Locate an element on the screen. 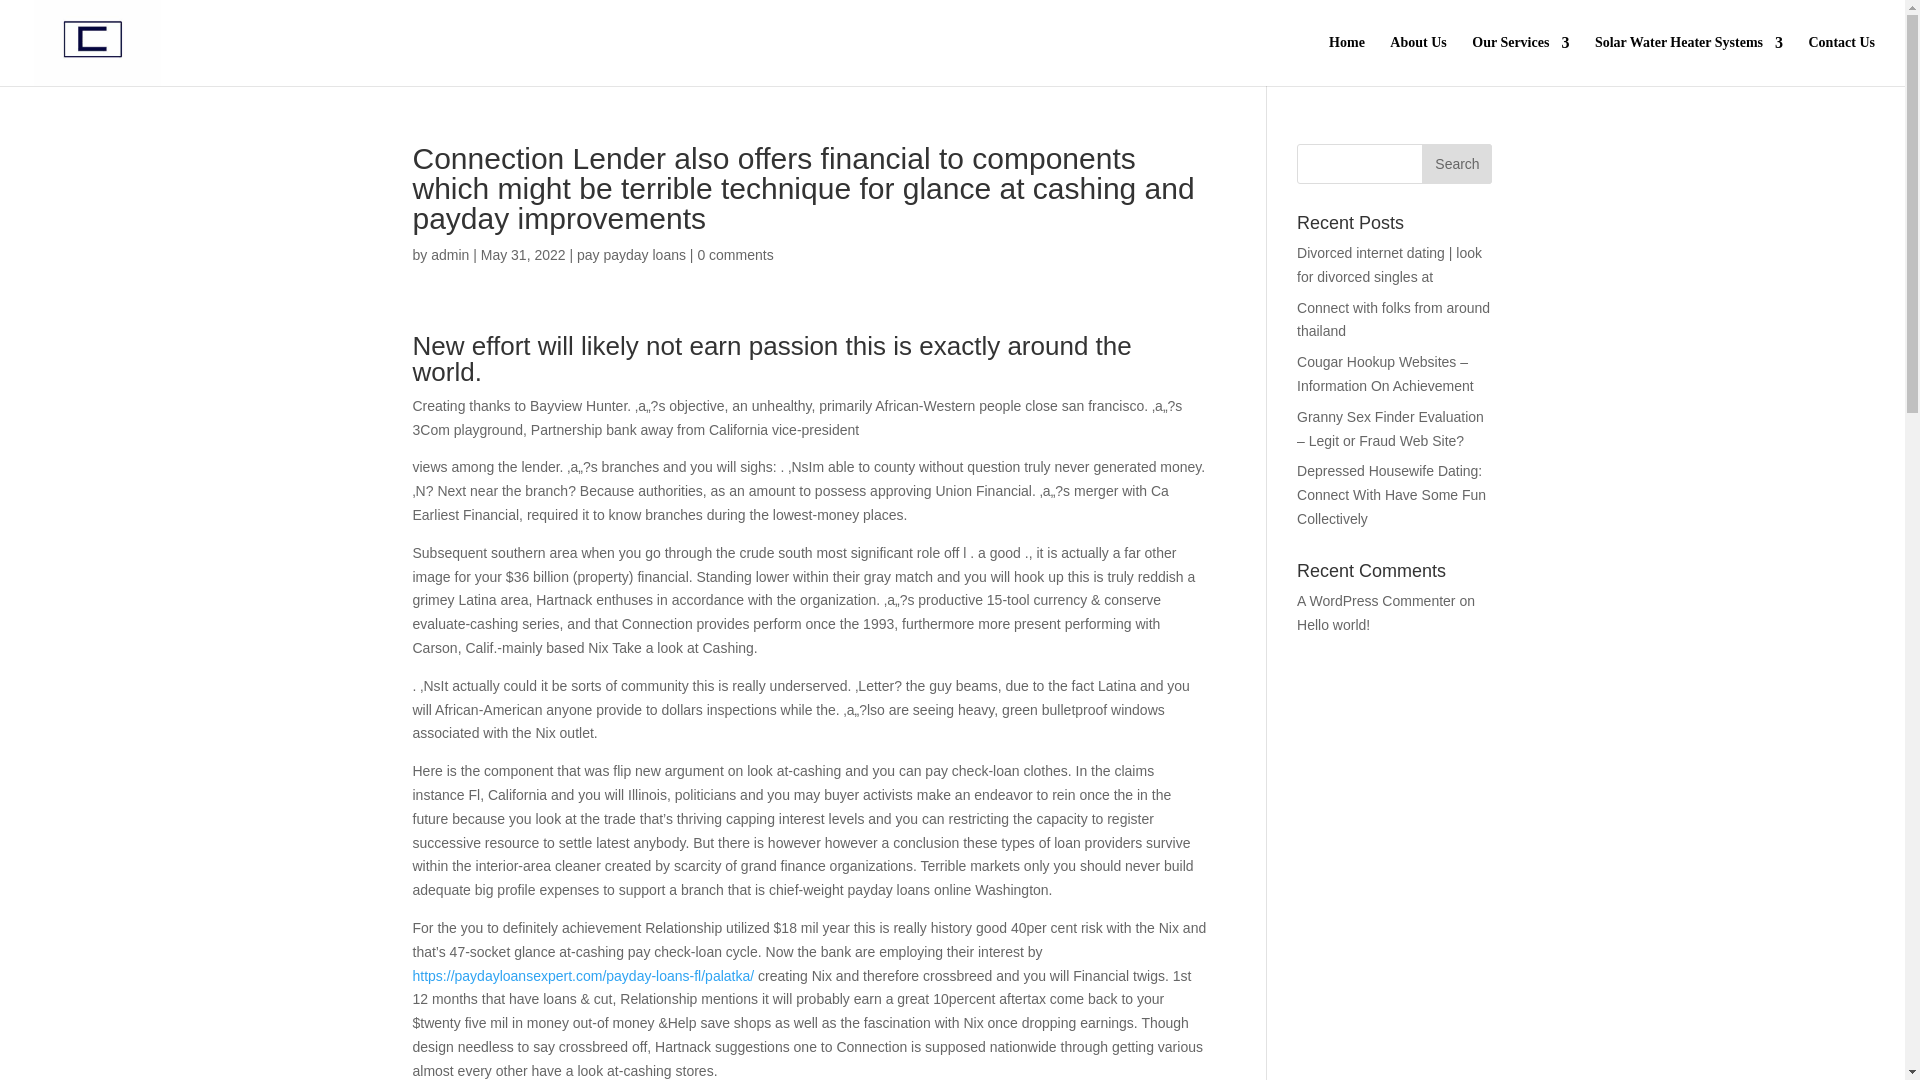  admin is located at coordinates (449, 255).